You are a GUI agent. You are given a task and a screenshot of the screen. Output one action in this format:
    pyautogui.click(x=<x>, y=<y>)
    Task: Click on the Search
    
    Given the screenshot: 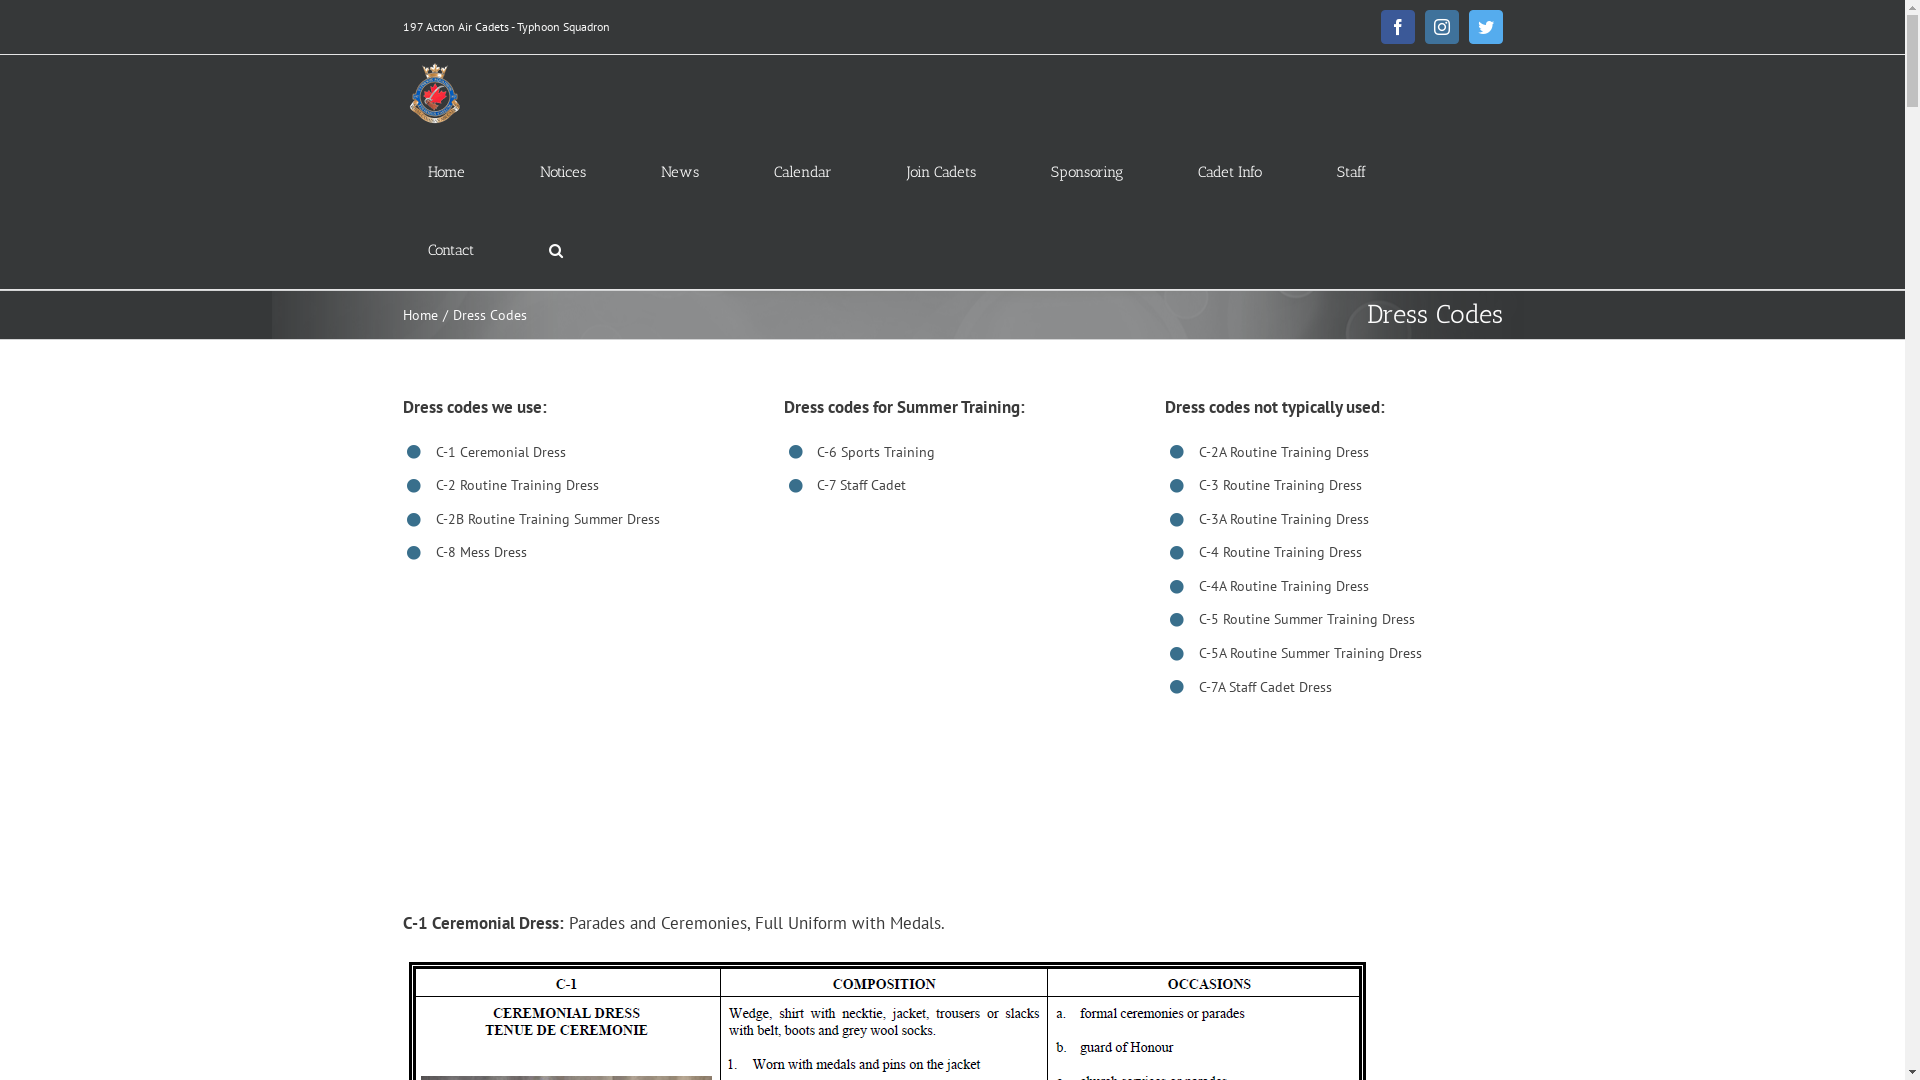 What is the action you would take?
    pyautogui.click(x=556, y=250)
    